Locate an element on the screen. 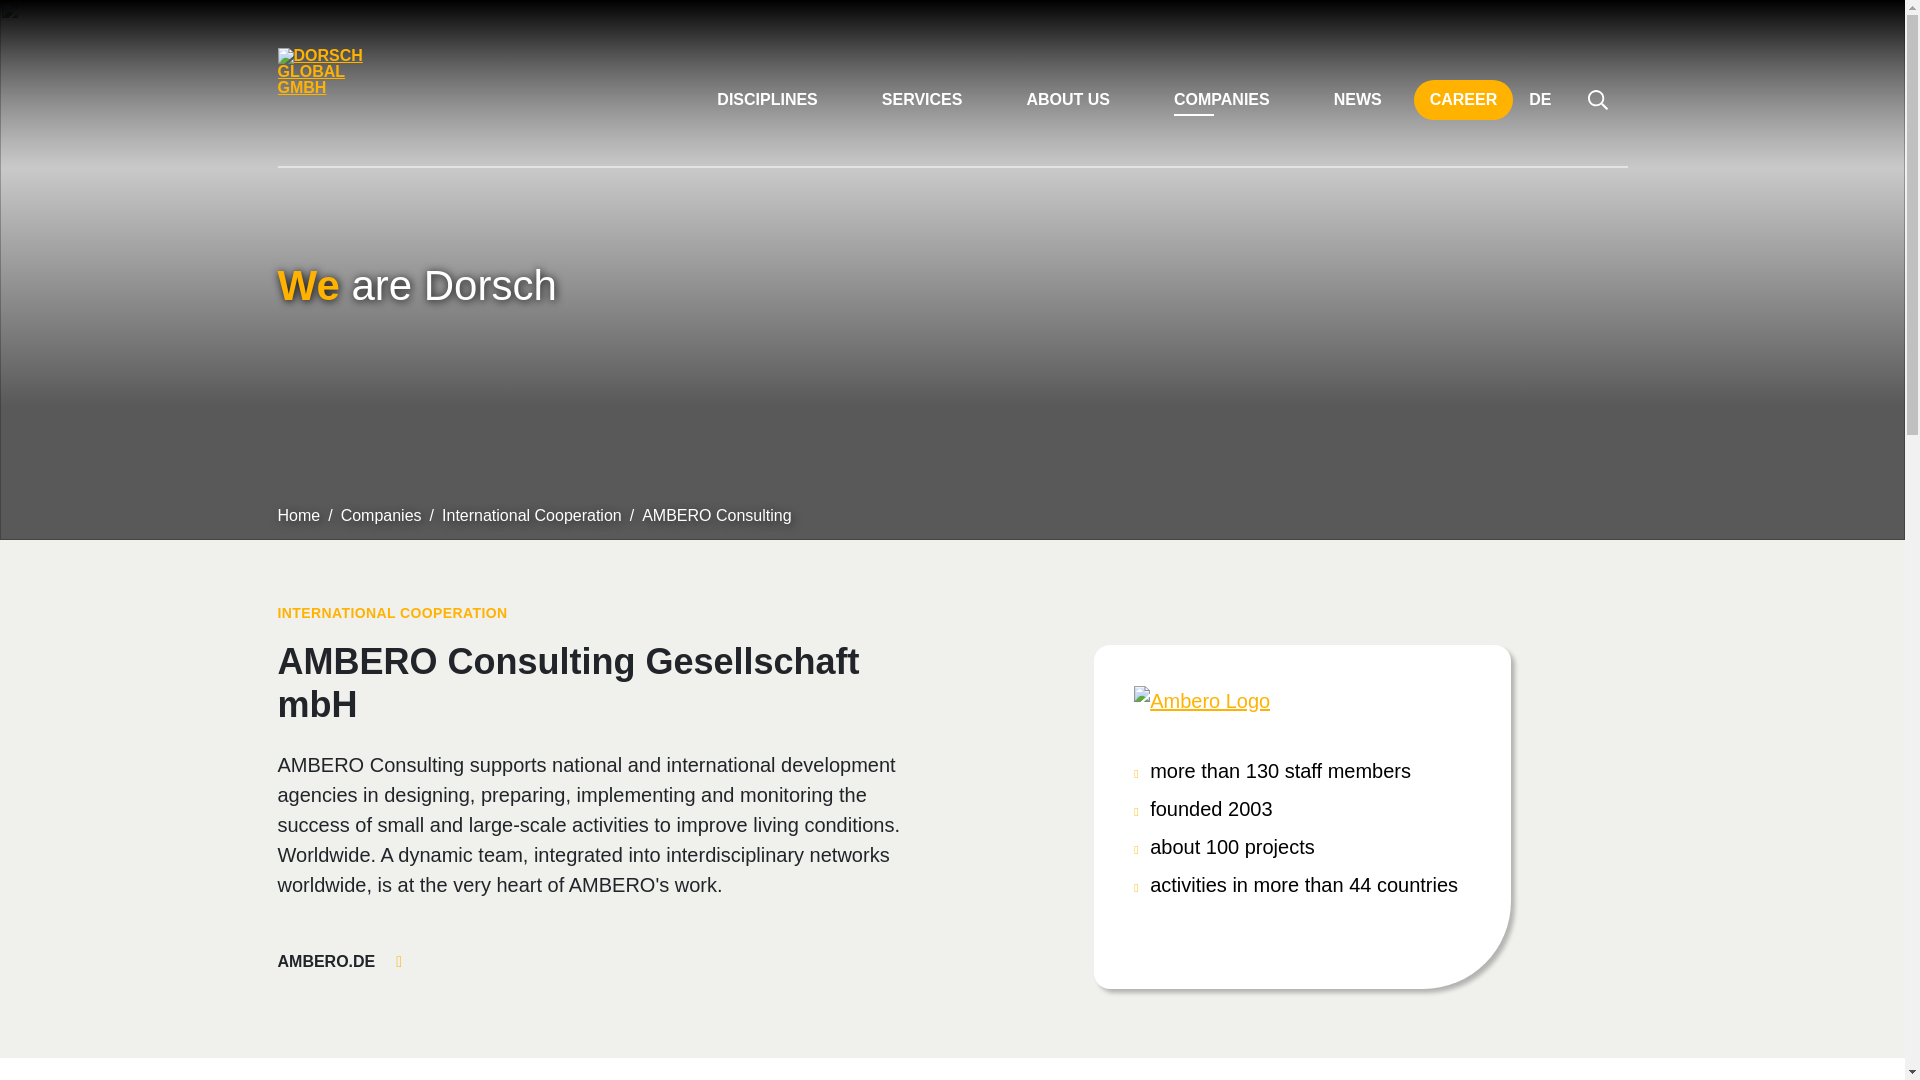  CAREER is located at coordinates (1464, 99).